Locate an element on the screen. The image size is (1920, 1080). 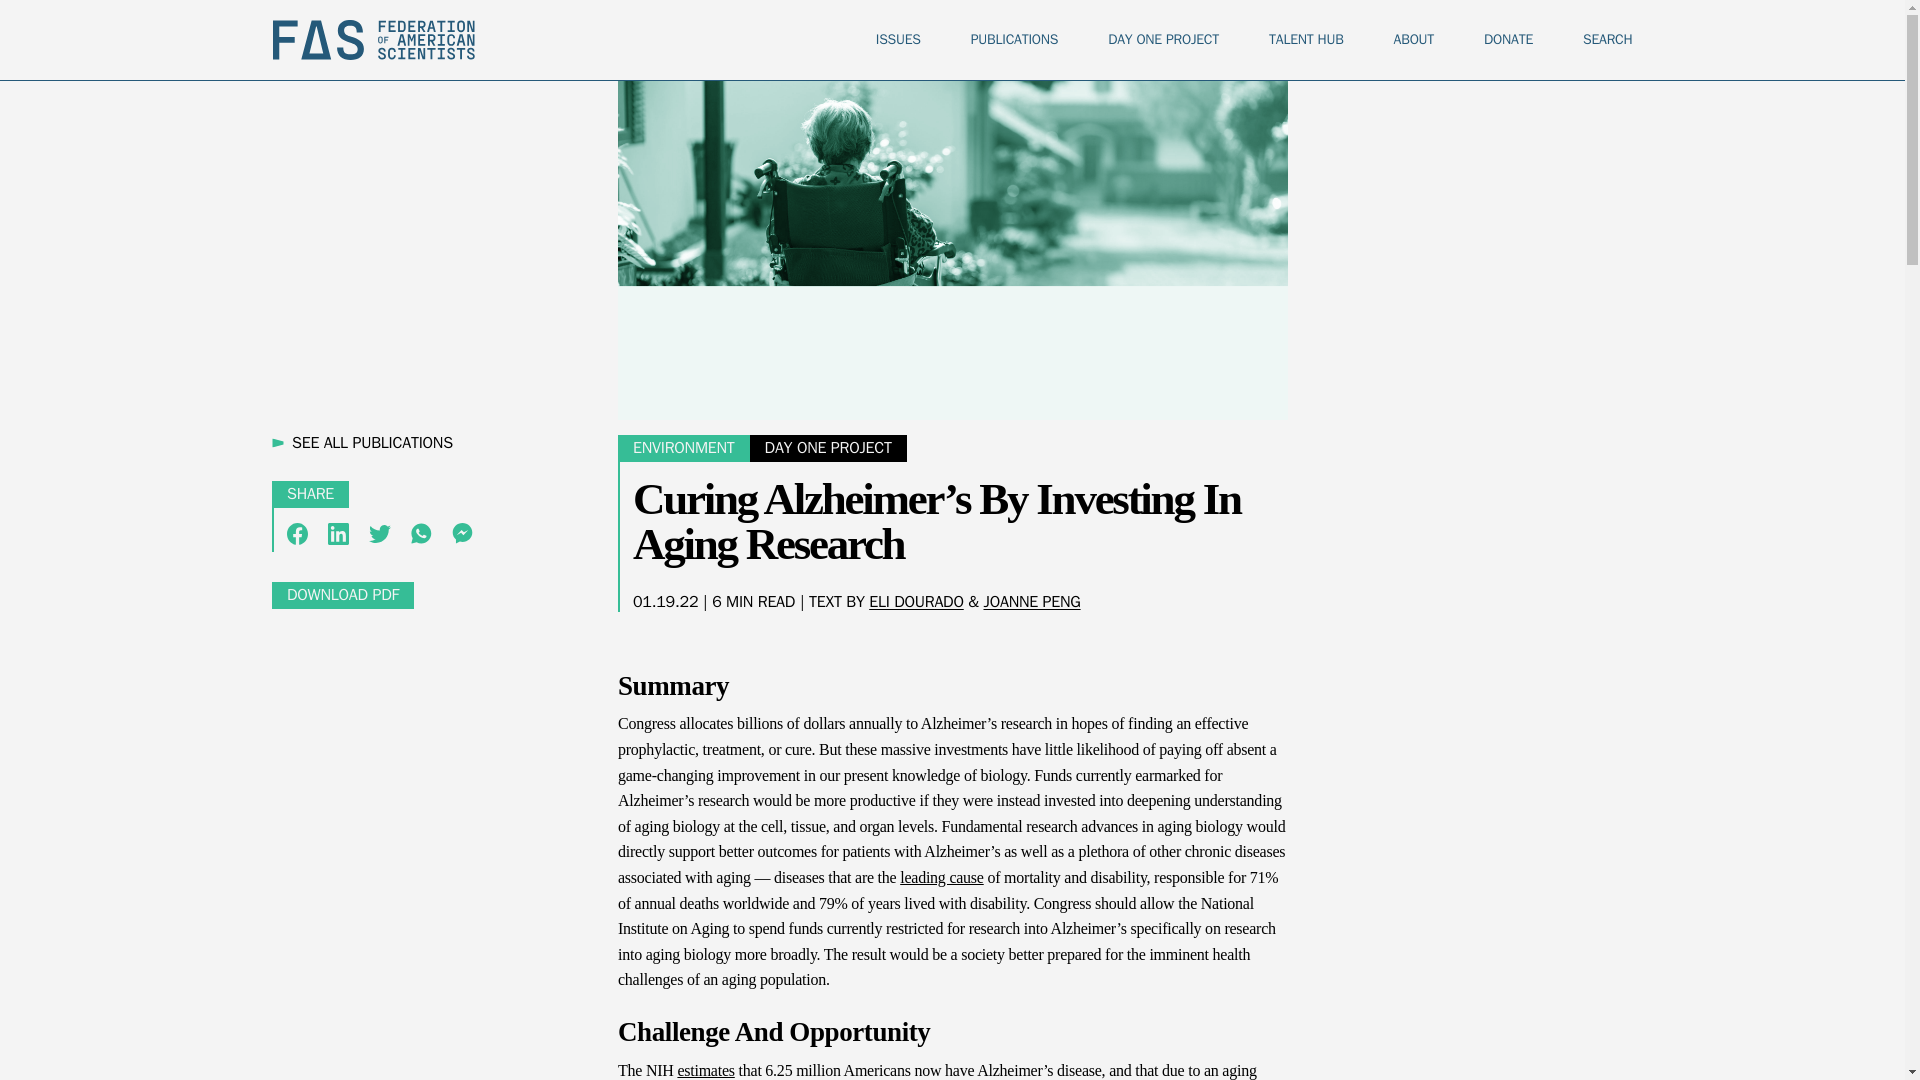
DONATE is located at coordinates (1508, 39).